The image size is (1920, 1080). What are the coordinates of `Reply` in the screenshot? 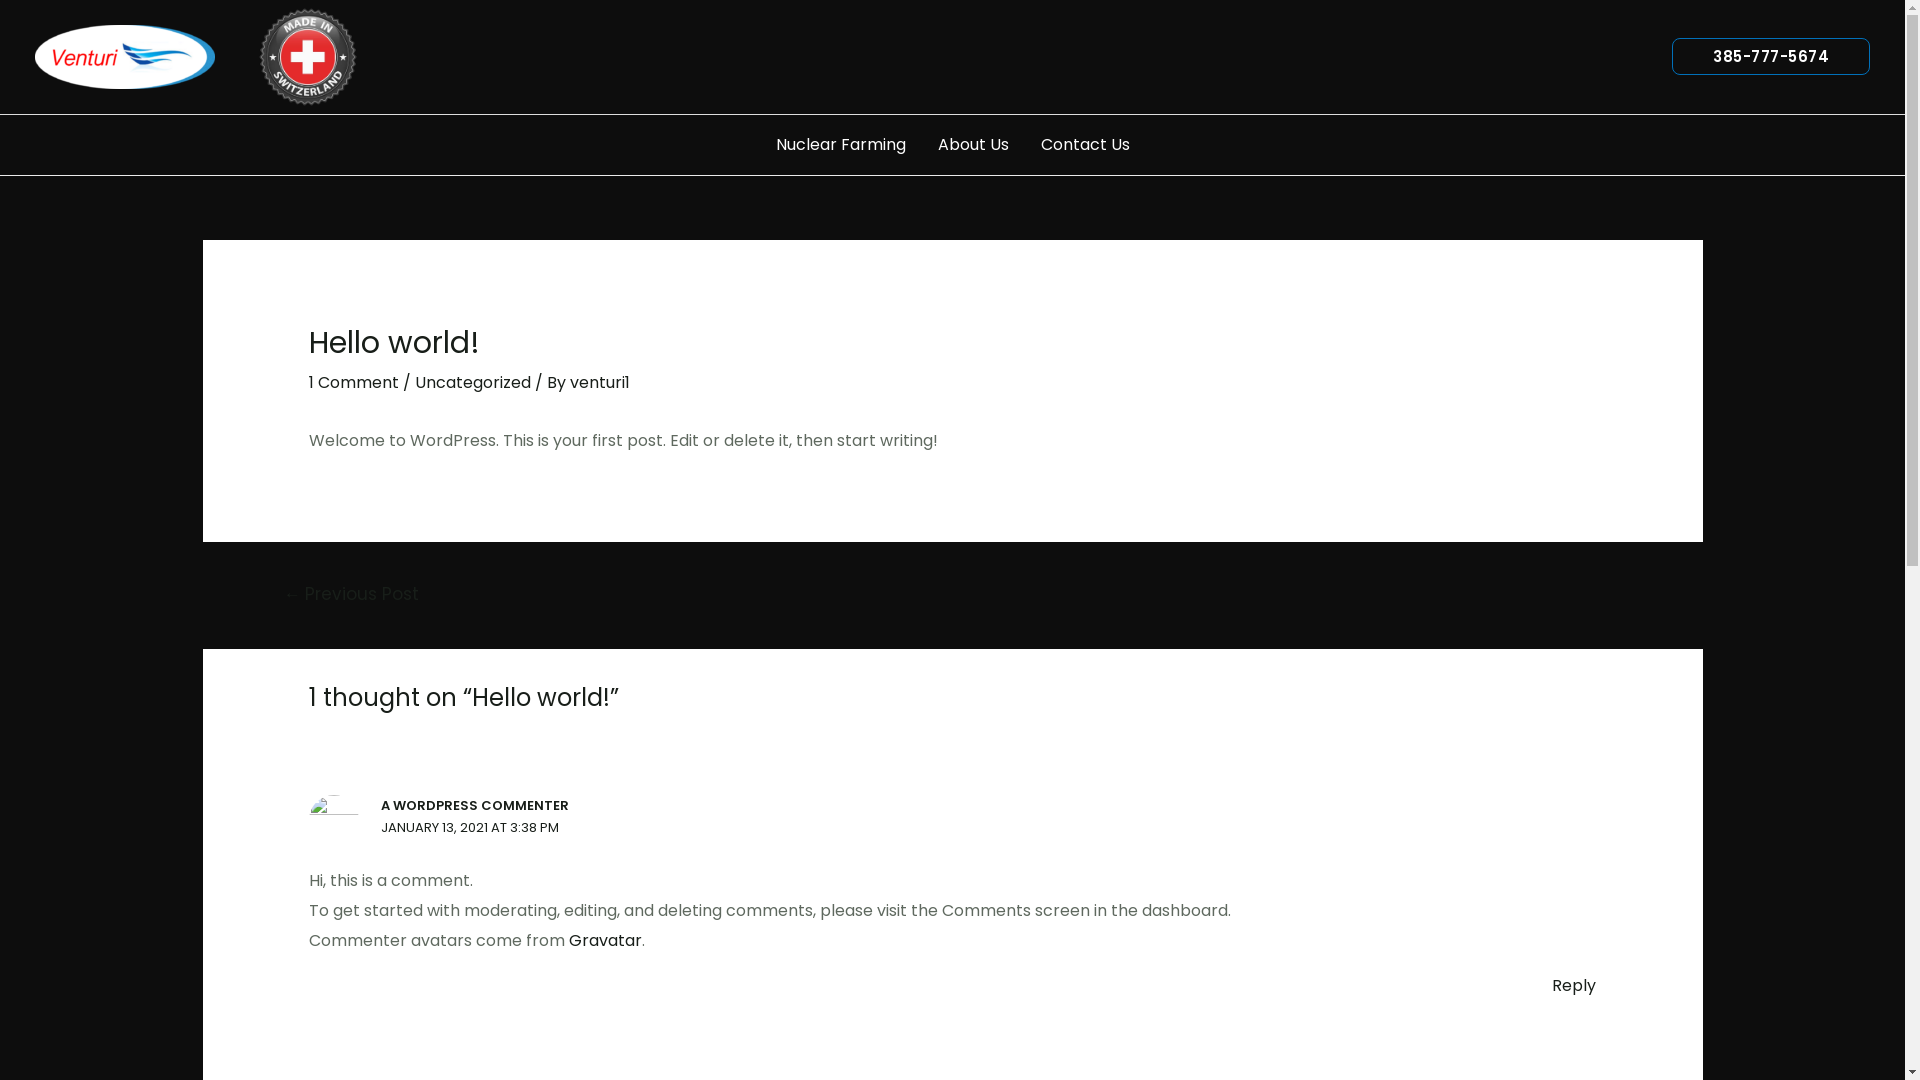 It's located at (1574, 986).